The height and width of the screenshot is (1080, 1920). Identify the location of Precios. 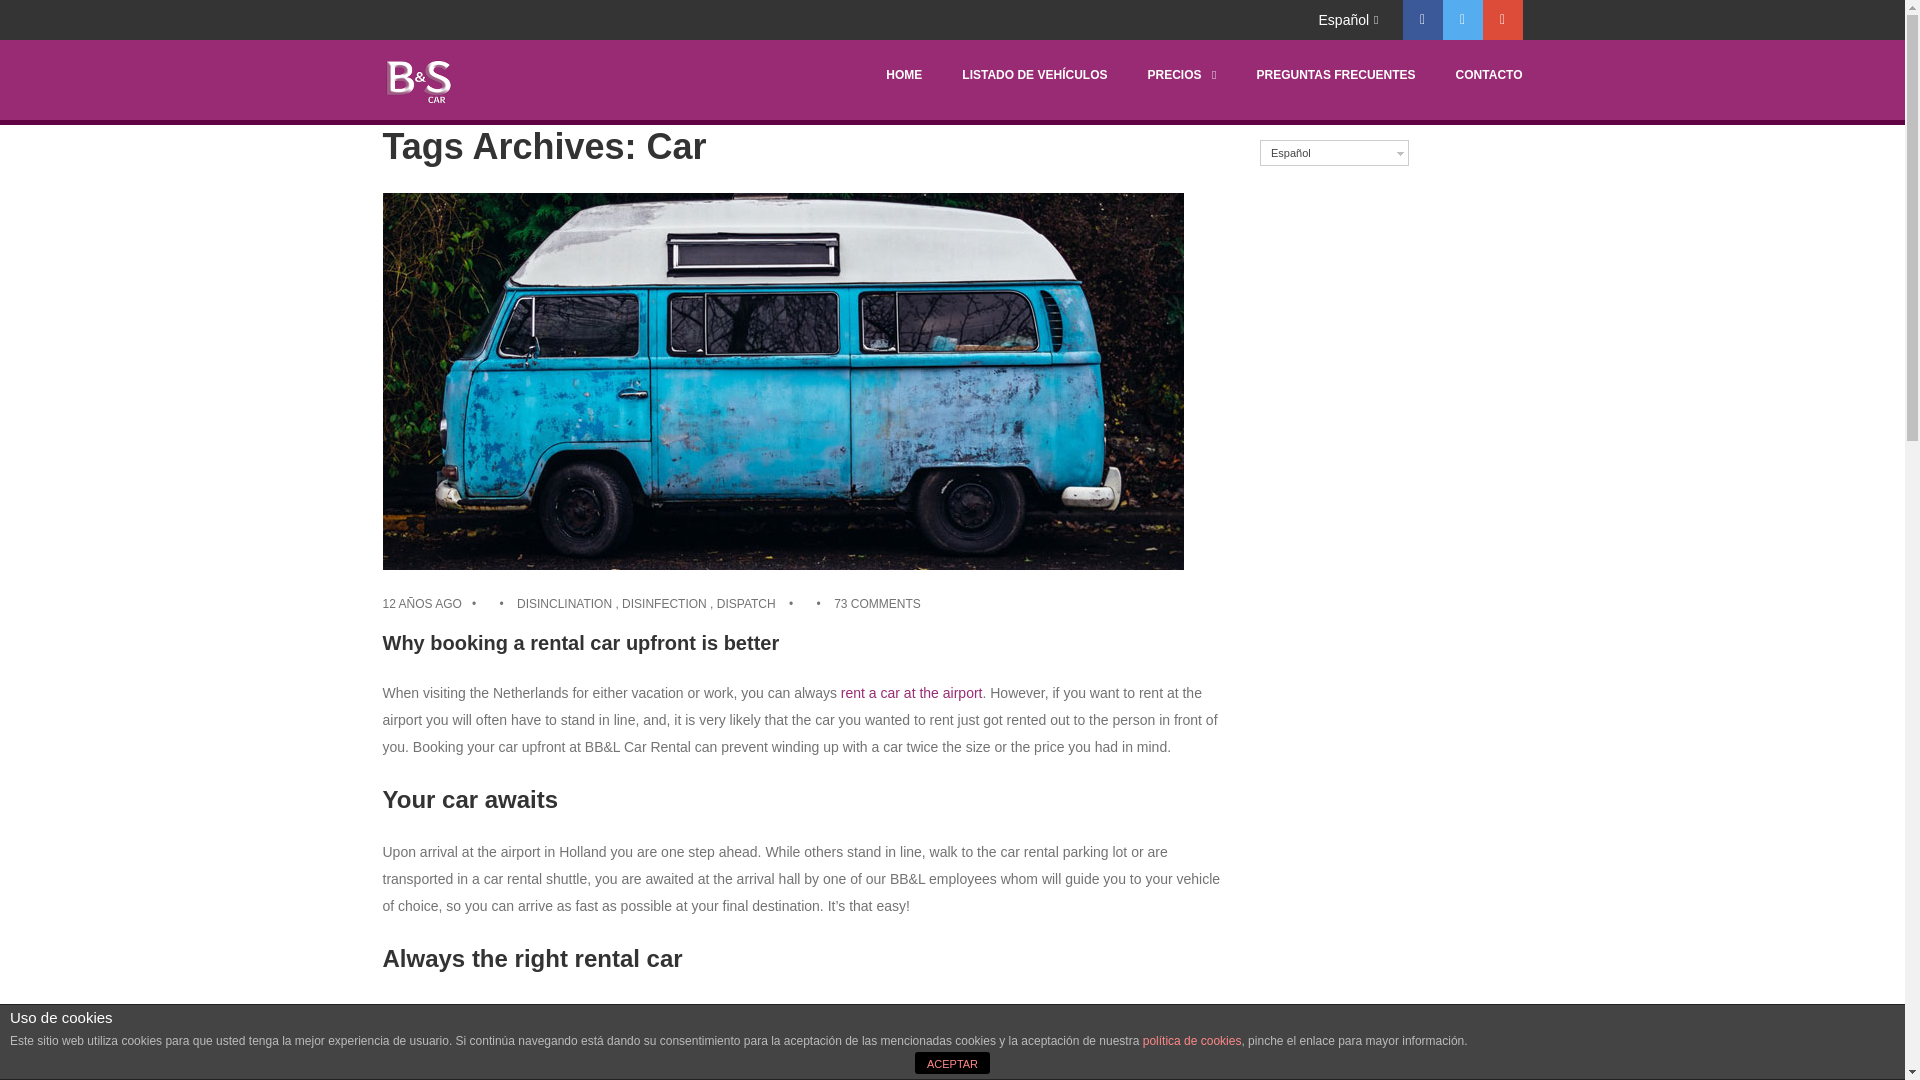
(1661, 181).